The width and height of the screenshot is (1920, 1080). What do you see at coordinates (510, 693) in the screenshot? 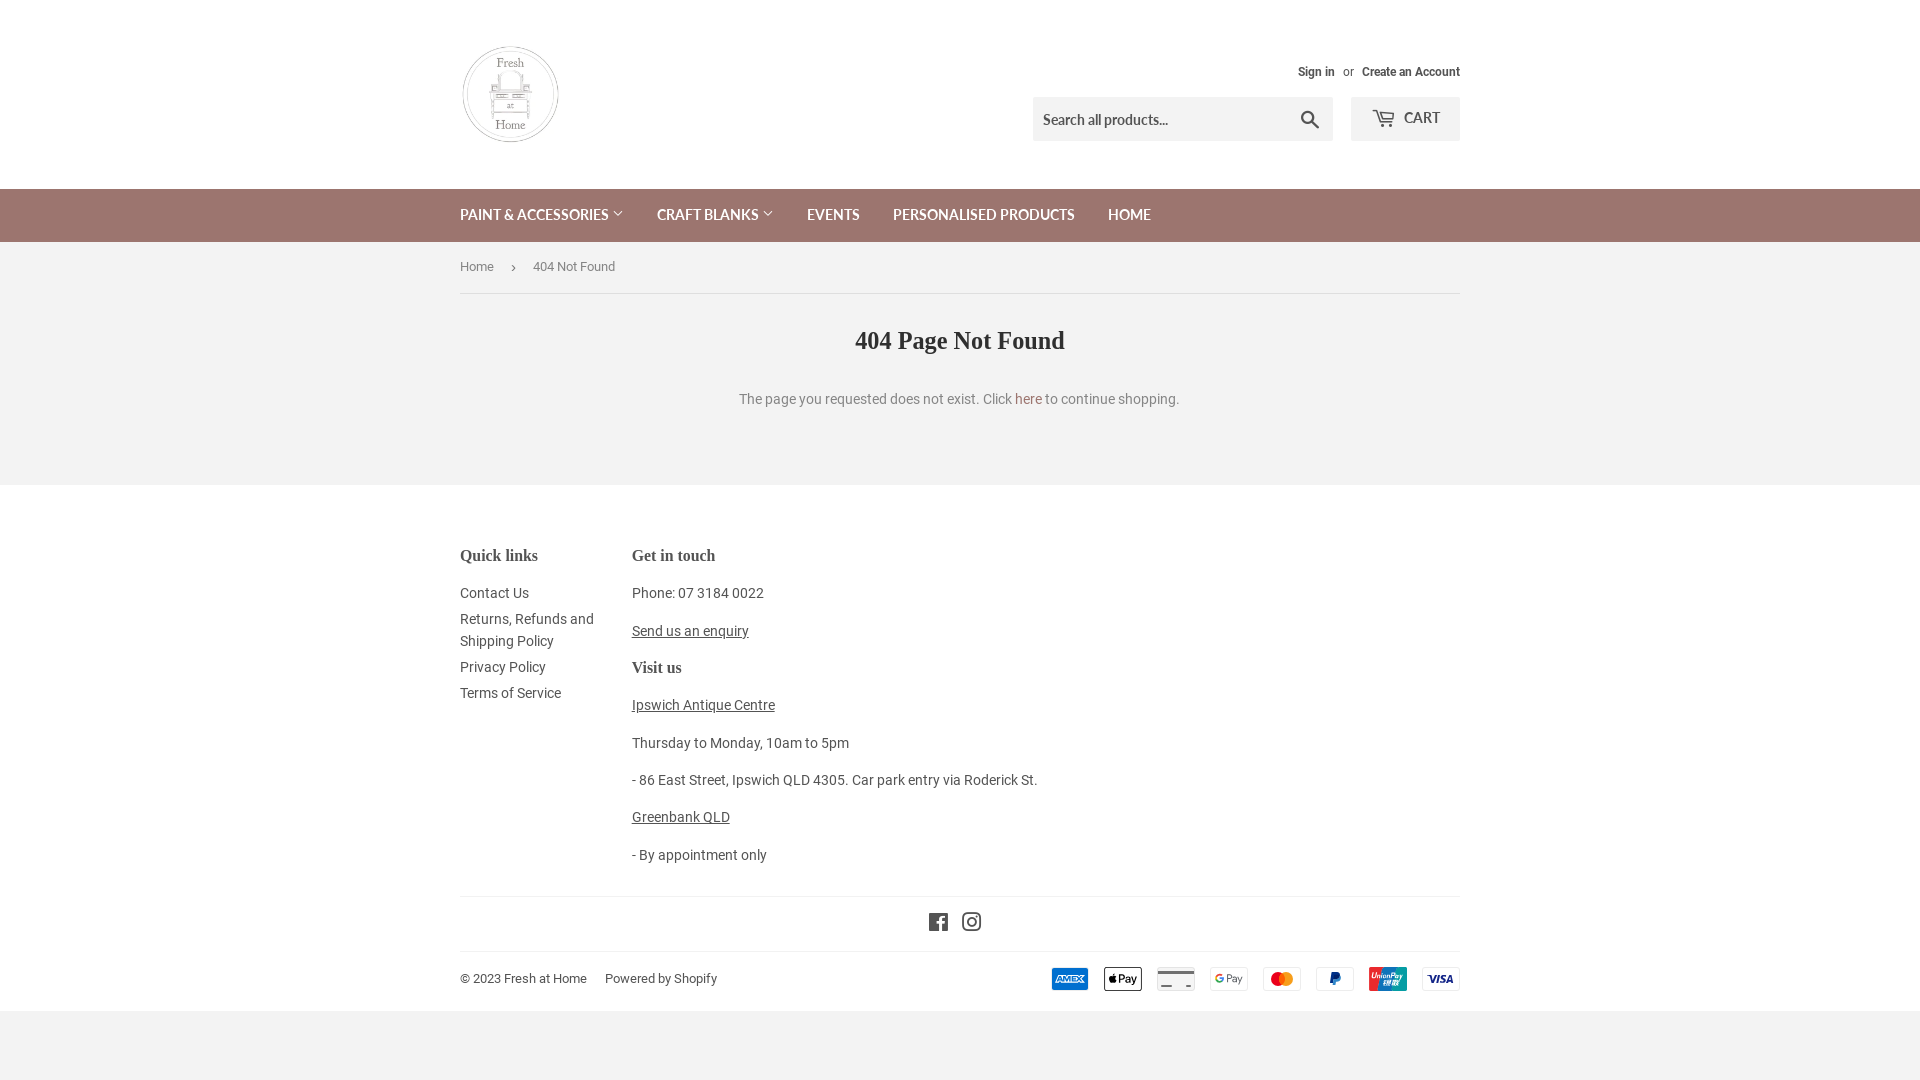
I see `Terms of Service` at bounding box center [510, 693].